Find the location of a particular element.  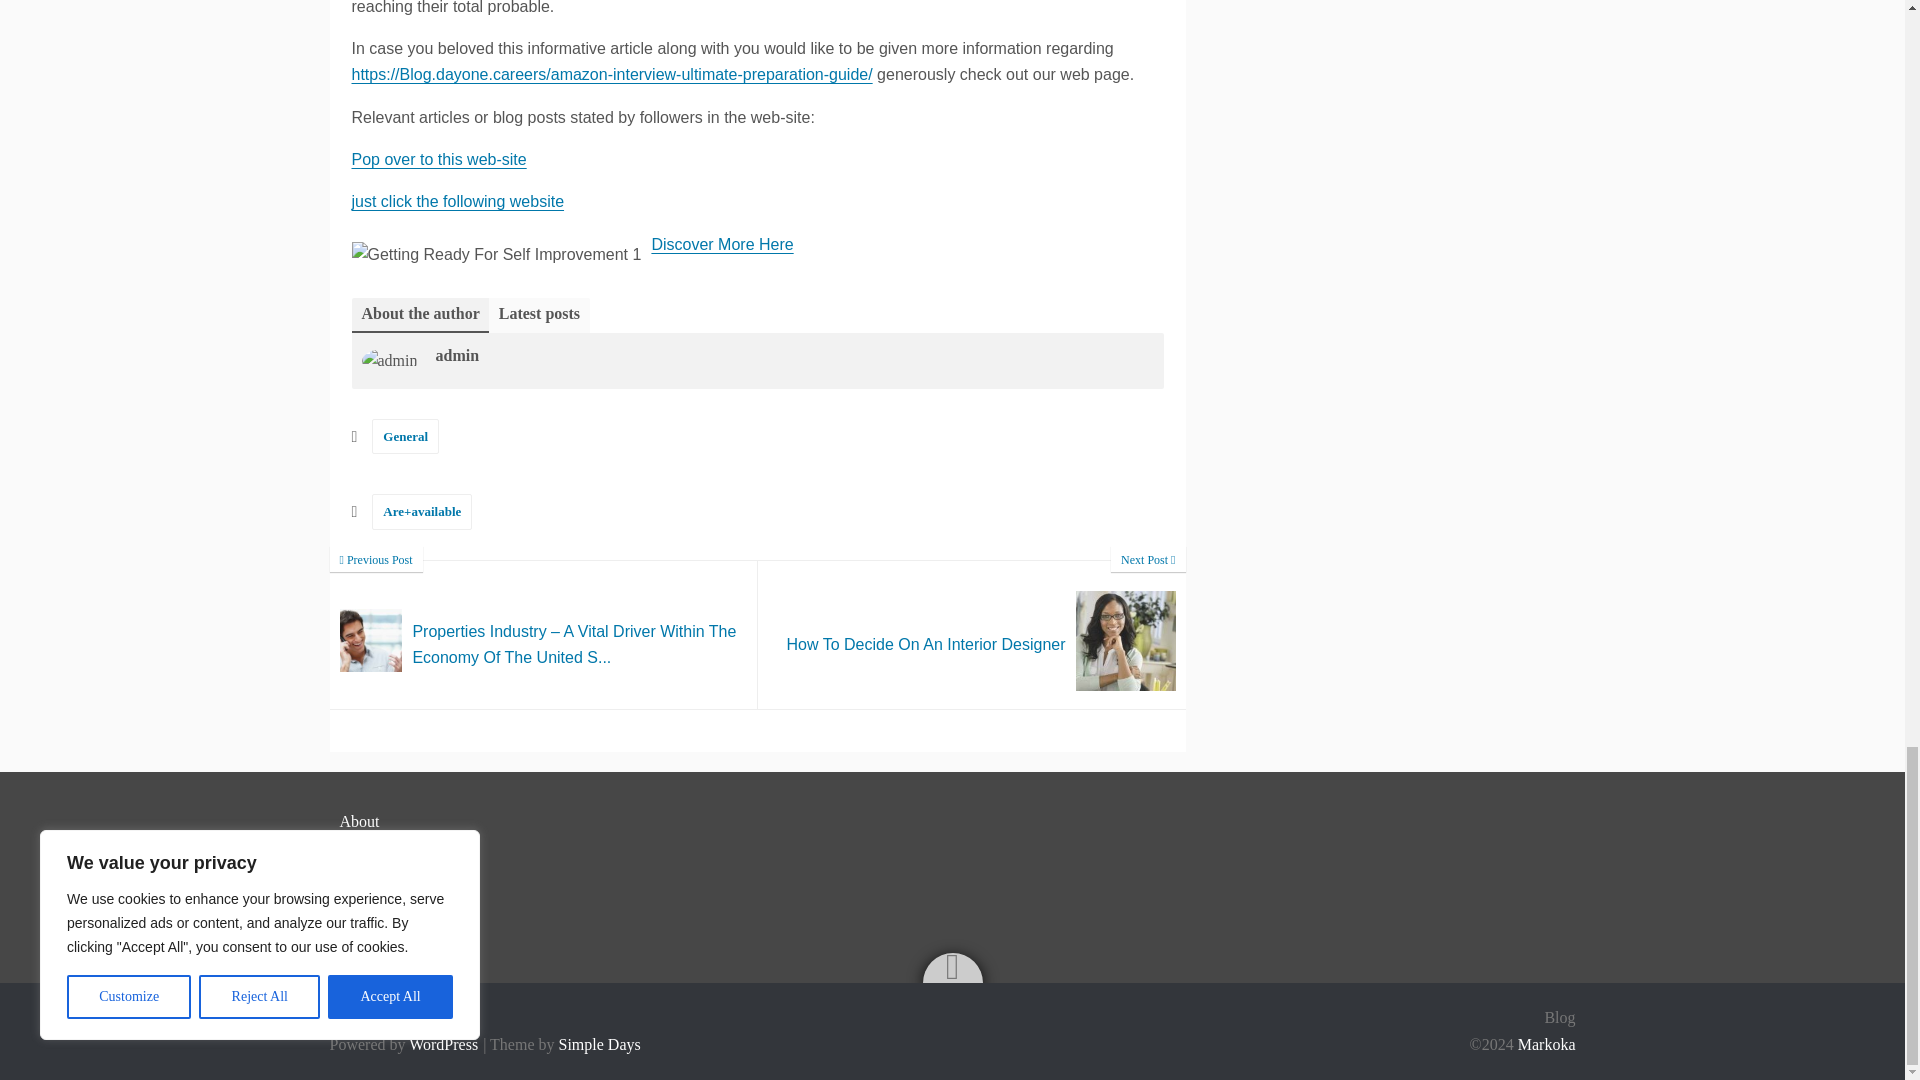

How To Decide On An Interior Designer is located at coordinates (972, 634).